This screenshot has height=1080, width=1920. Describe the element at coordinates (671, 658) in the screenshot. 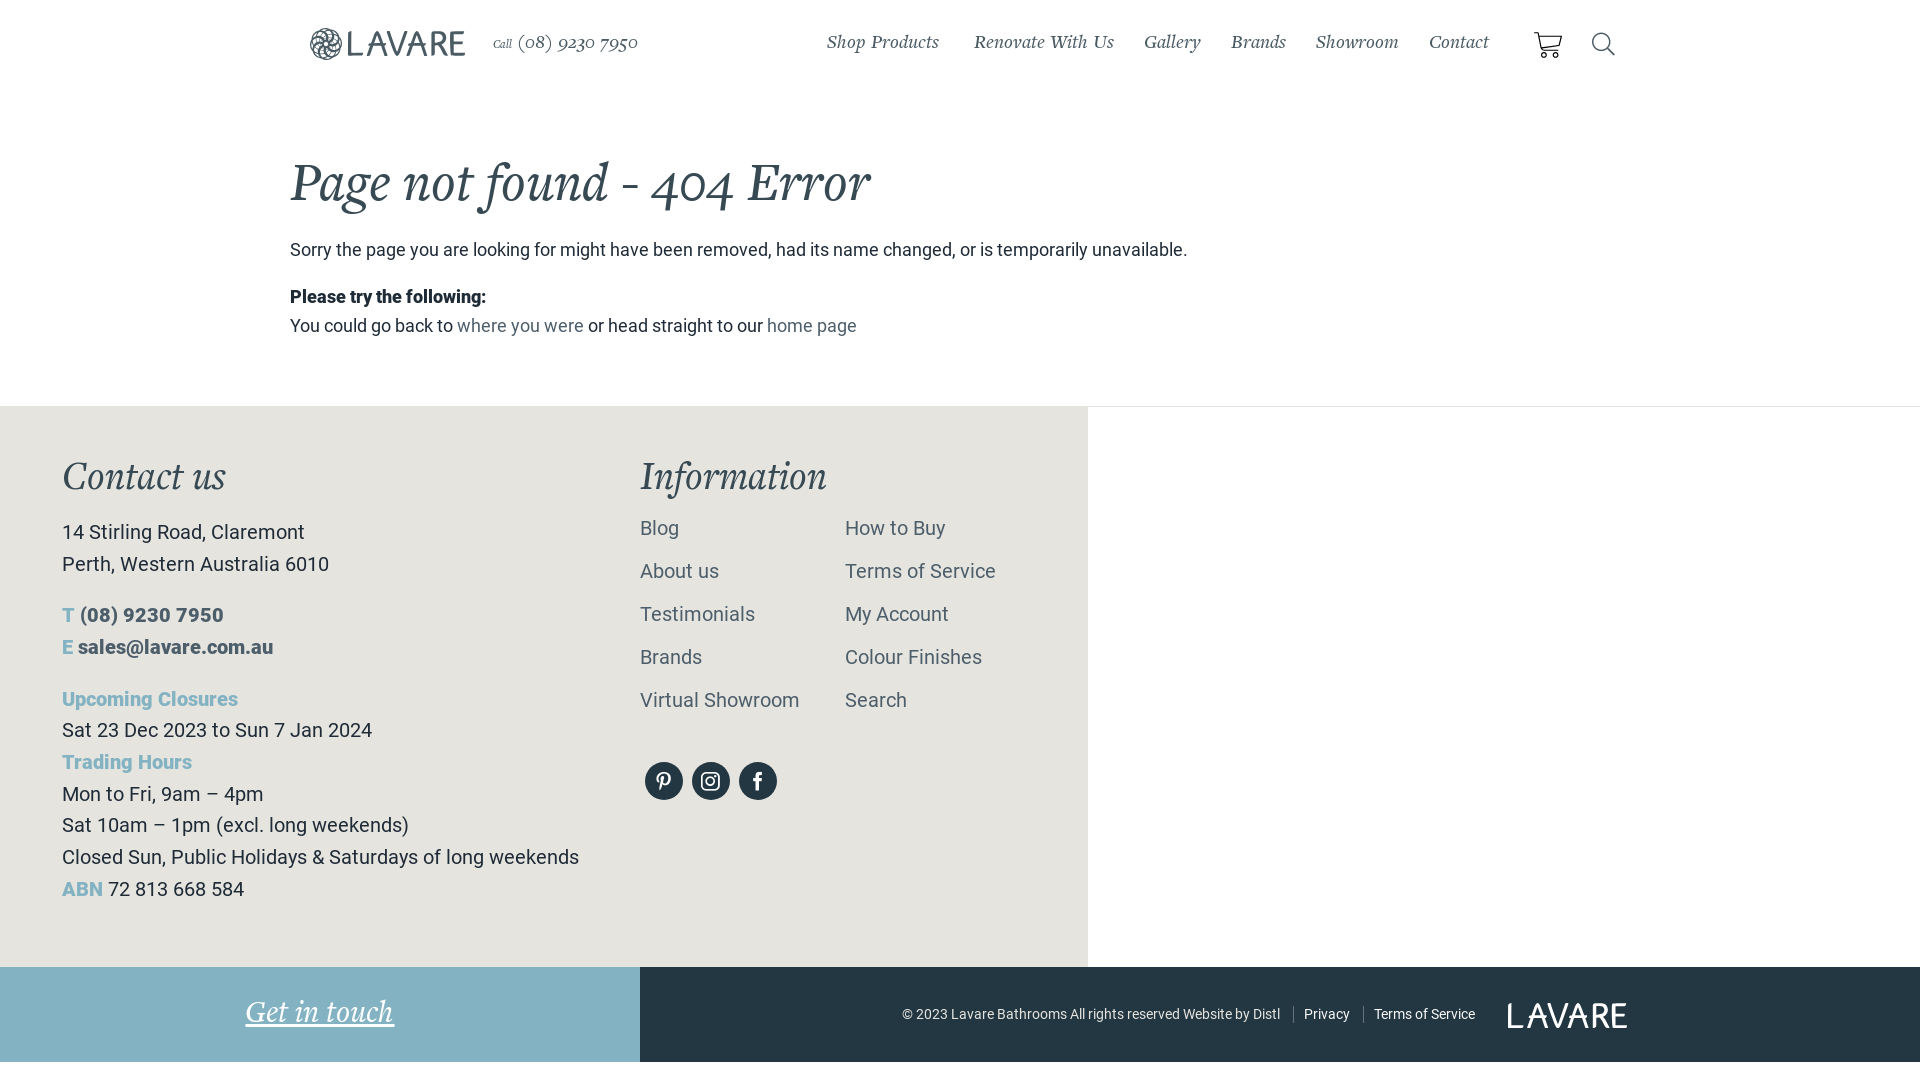

I see `Brands` at that location.